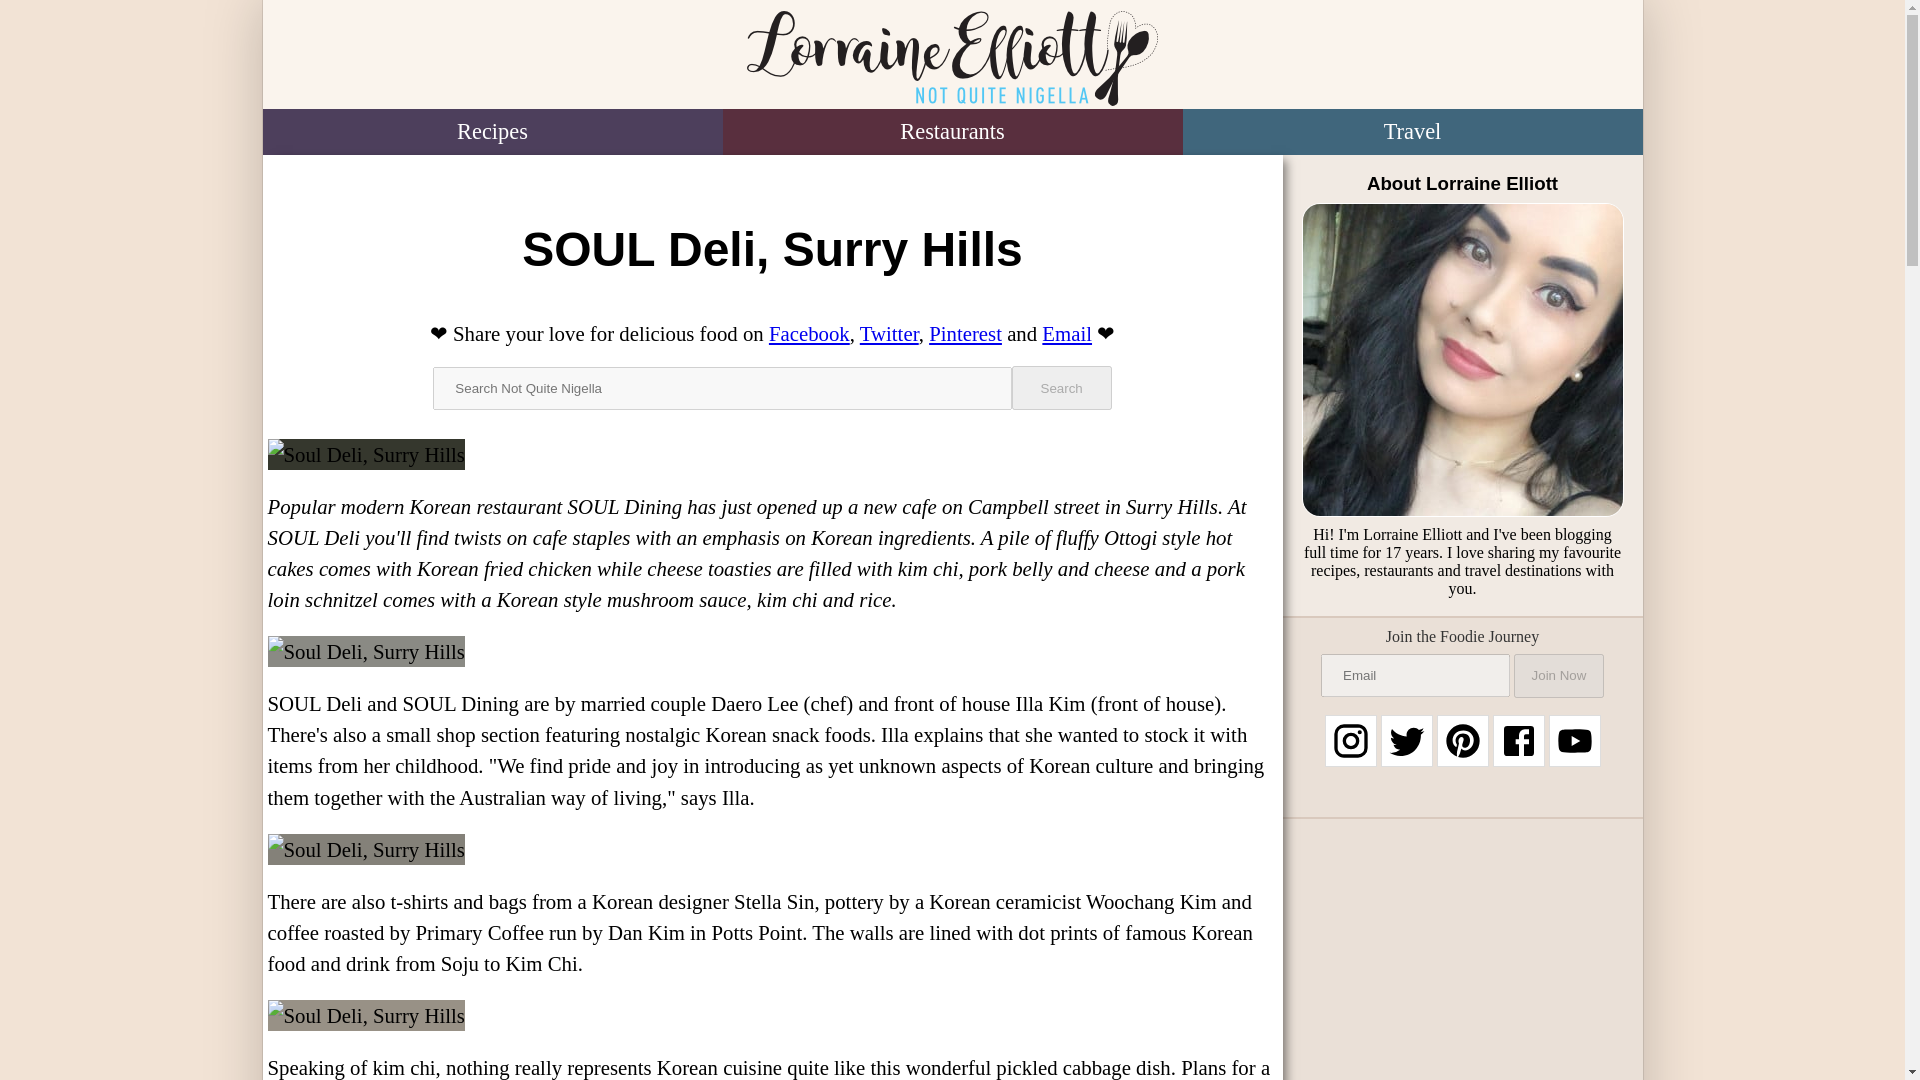  I want to click on Search, so click(1061, 388).